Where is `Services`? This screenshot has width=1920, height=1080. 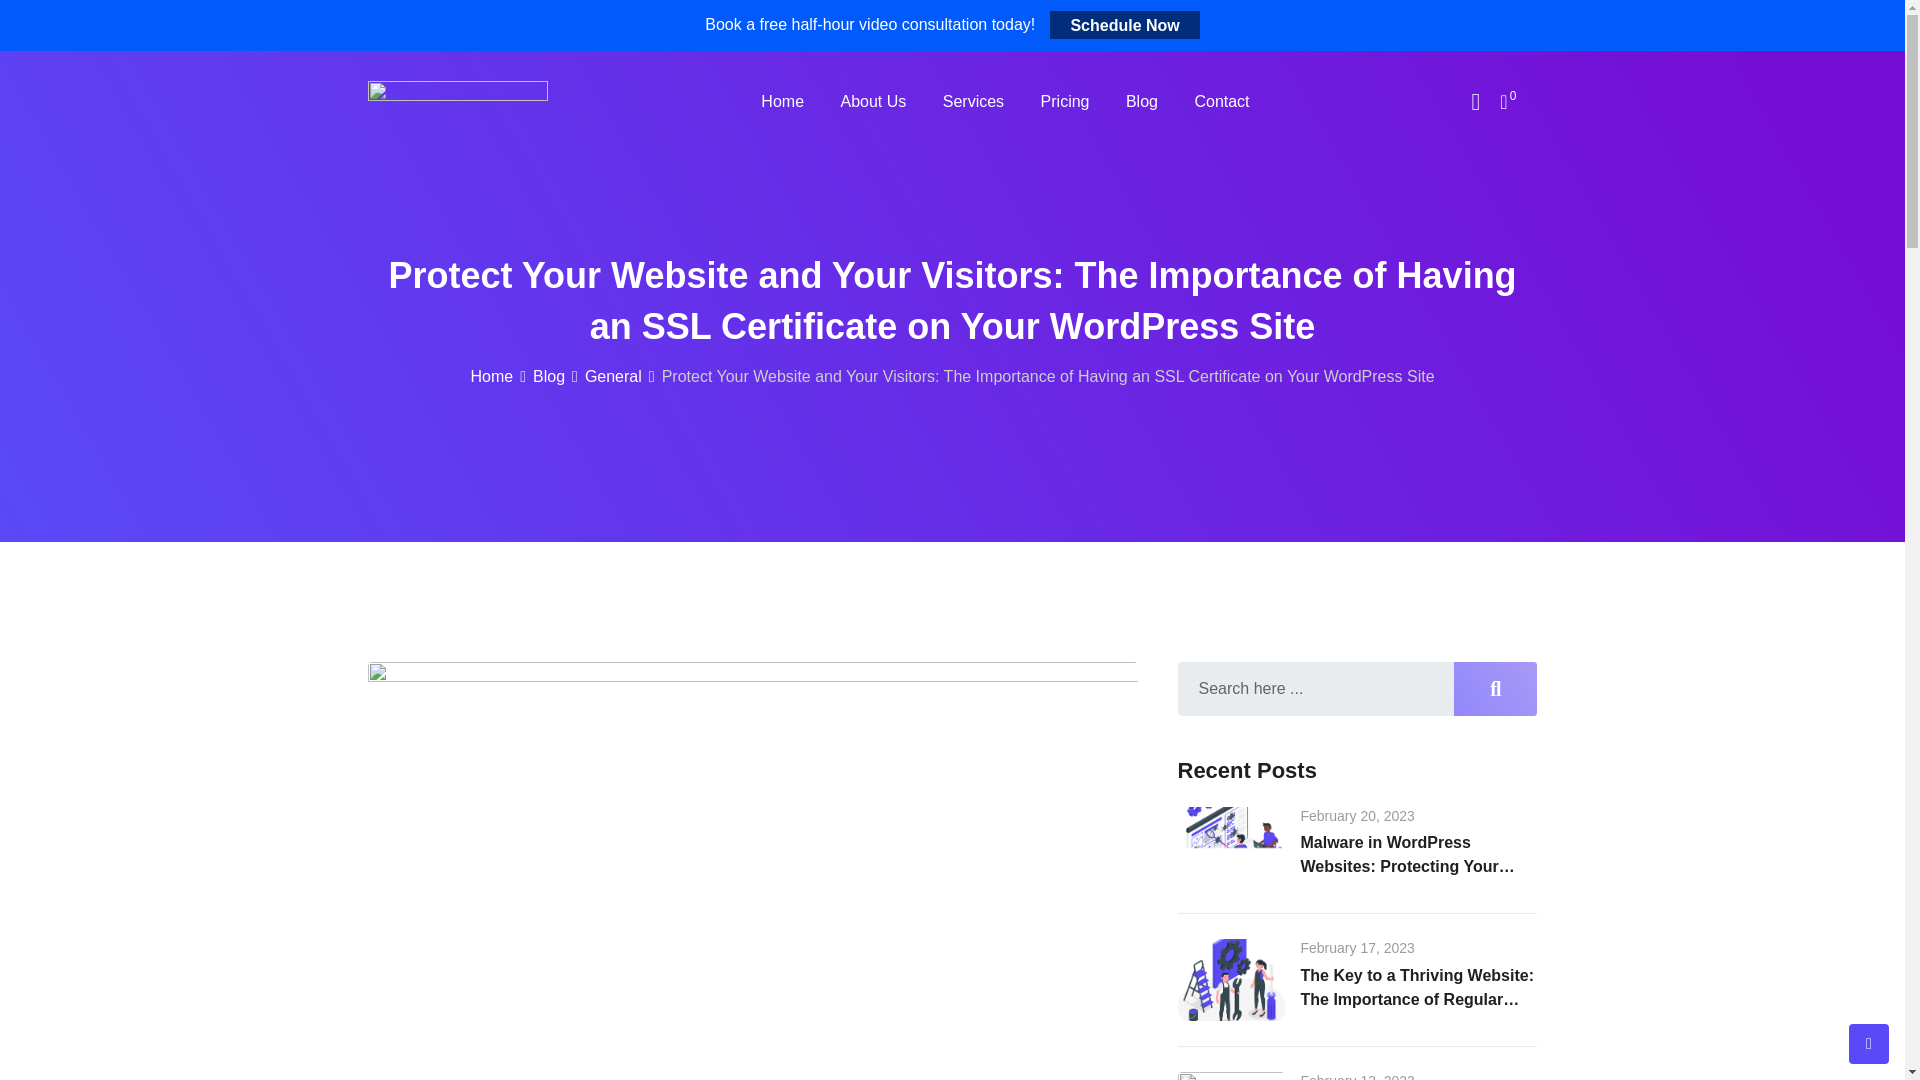
Services is located at coordinates (973, 102).